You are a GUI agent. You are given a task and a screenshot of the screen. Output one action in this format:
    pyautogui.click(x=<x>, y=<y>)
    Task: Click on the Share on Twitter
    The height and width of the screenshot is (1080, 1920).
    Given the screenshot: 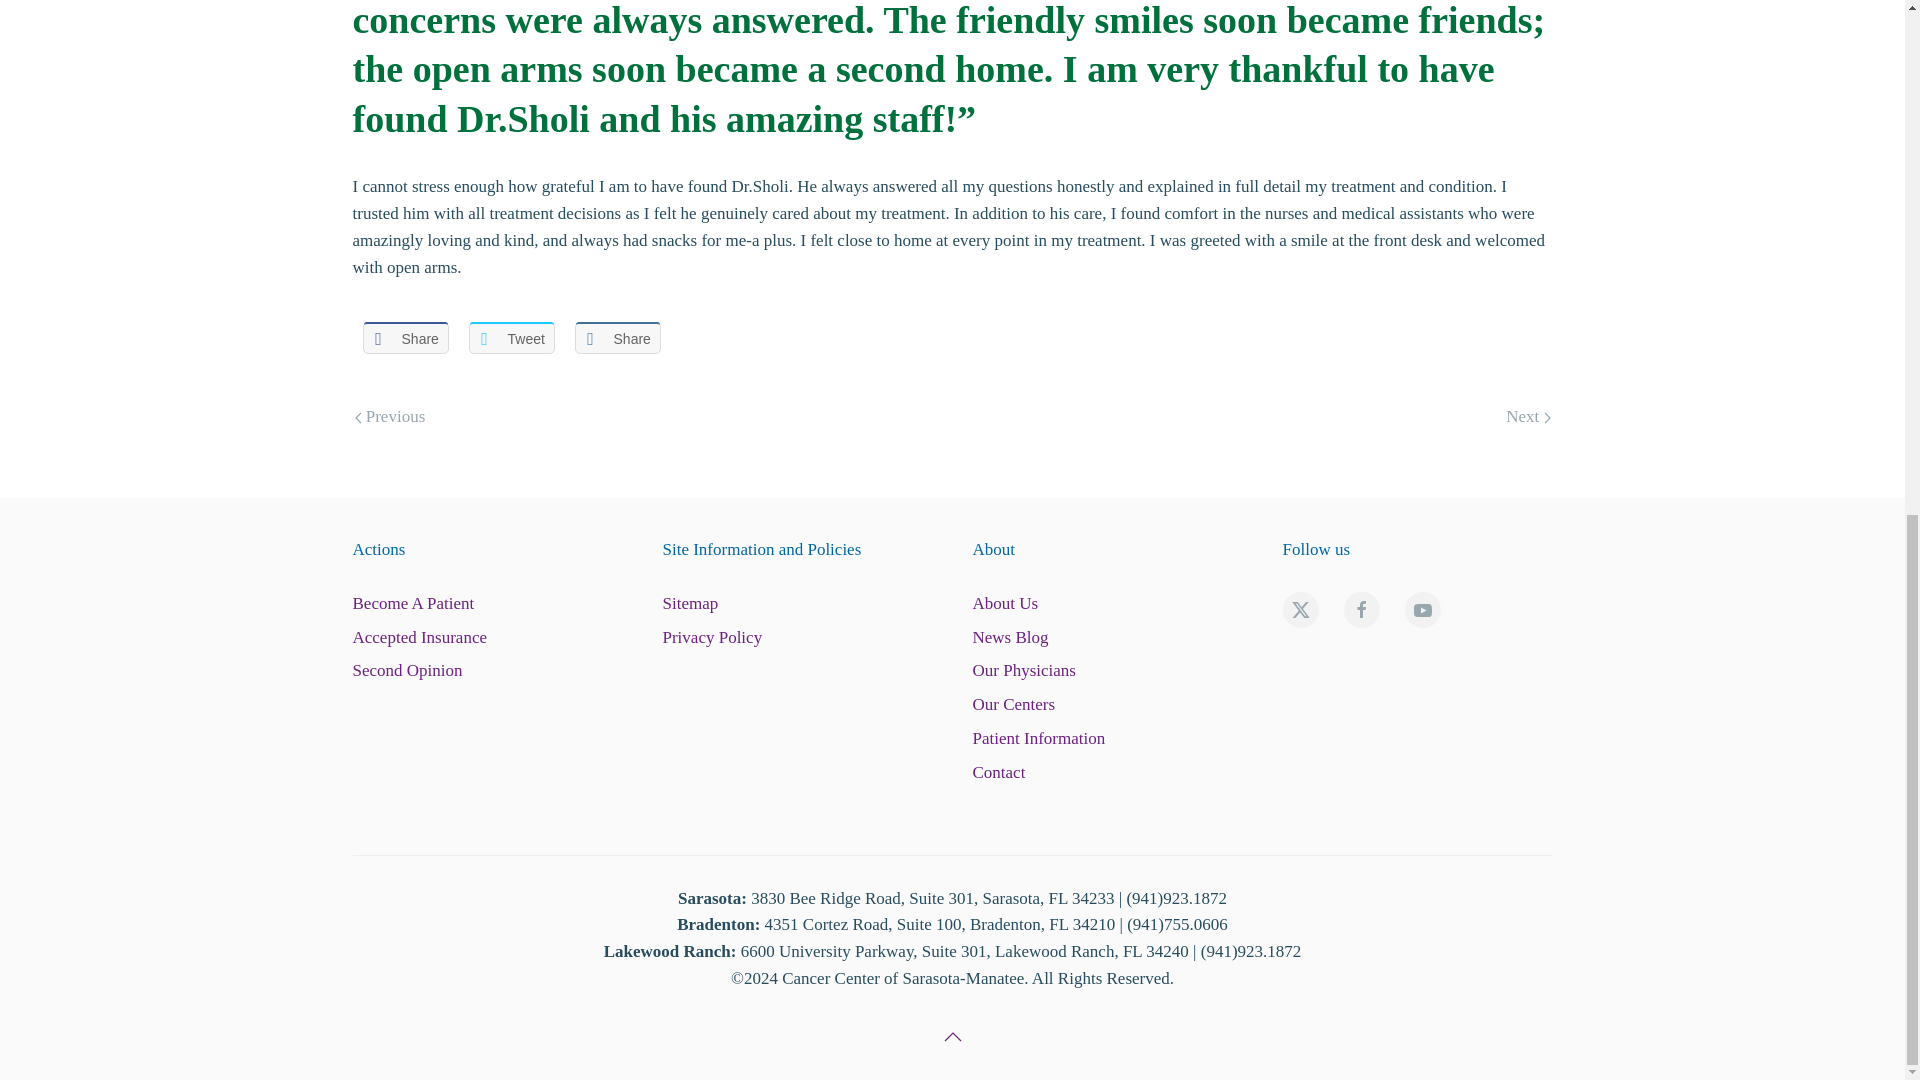 What is the action you would take?
    pyautogui.click(x=511, y=338)
    